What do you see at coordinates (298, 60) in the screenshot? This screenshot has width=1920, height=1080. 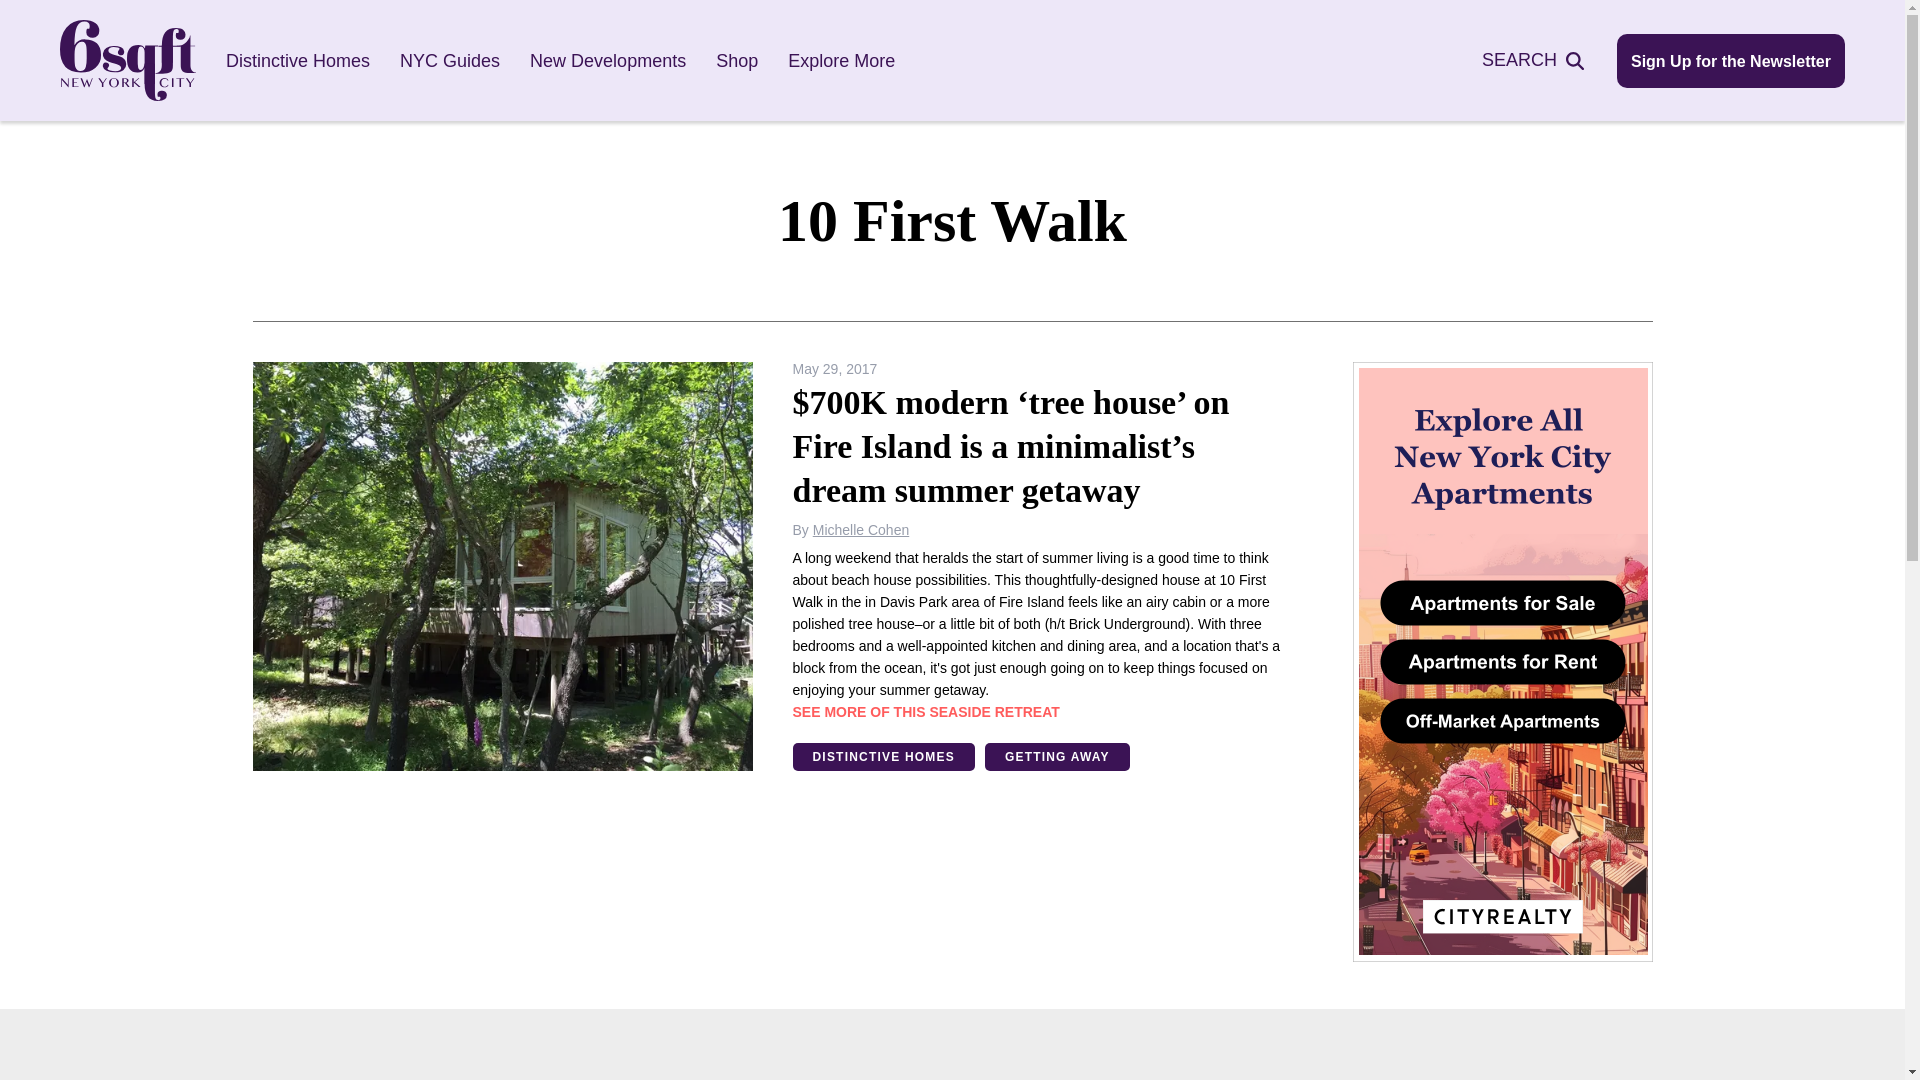 I see `Distinctive Homes` at bounding box center [298, 60].